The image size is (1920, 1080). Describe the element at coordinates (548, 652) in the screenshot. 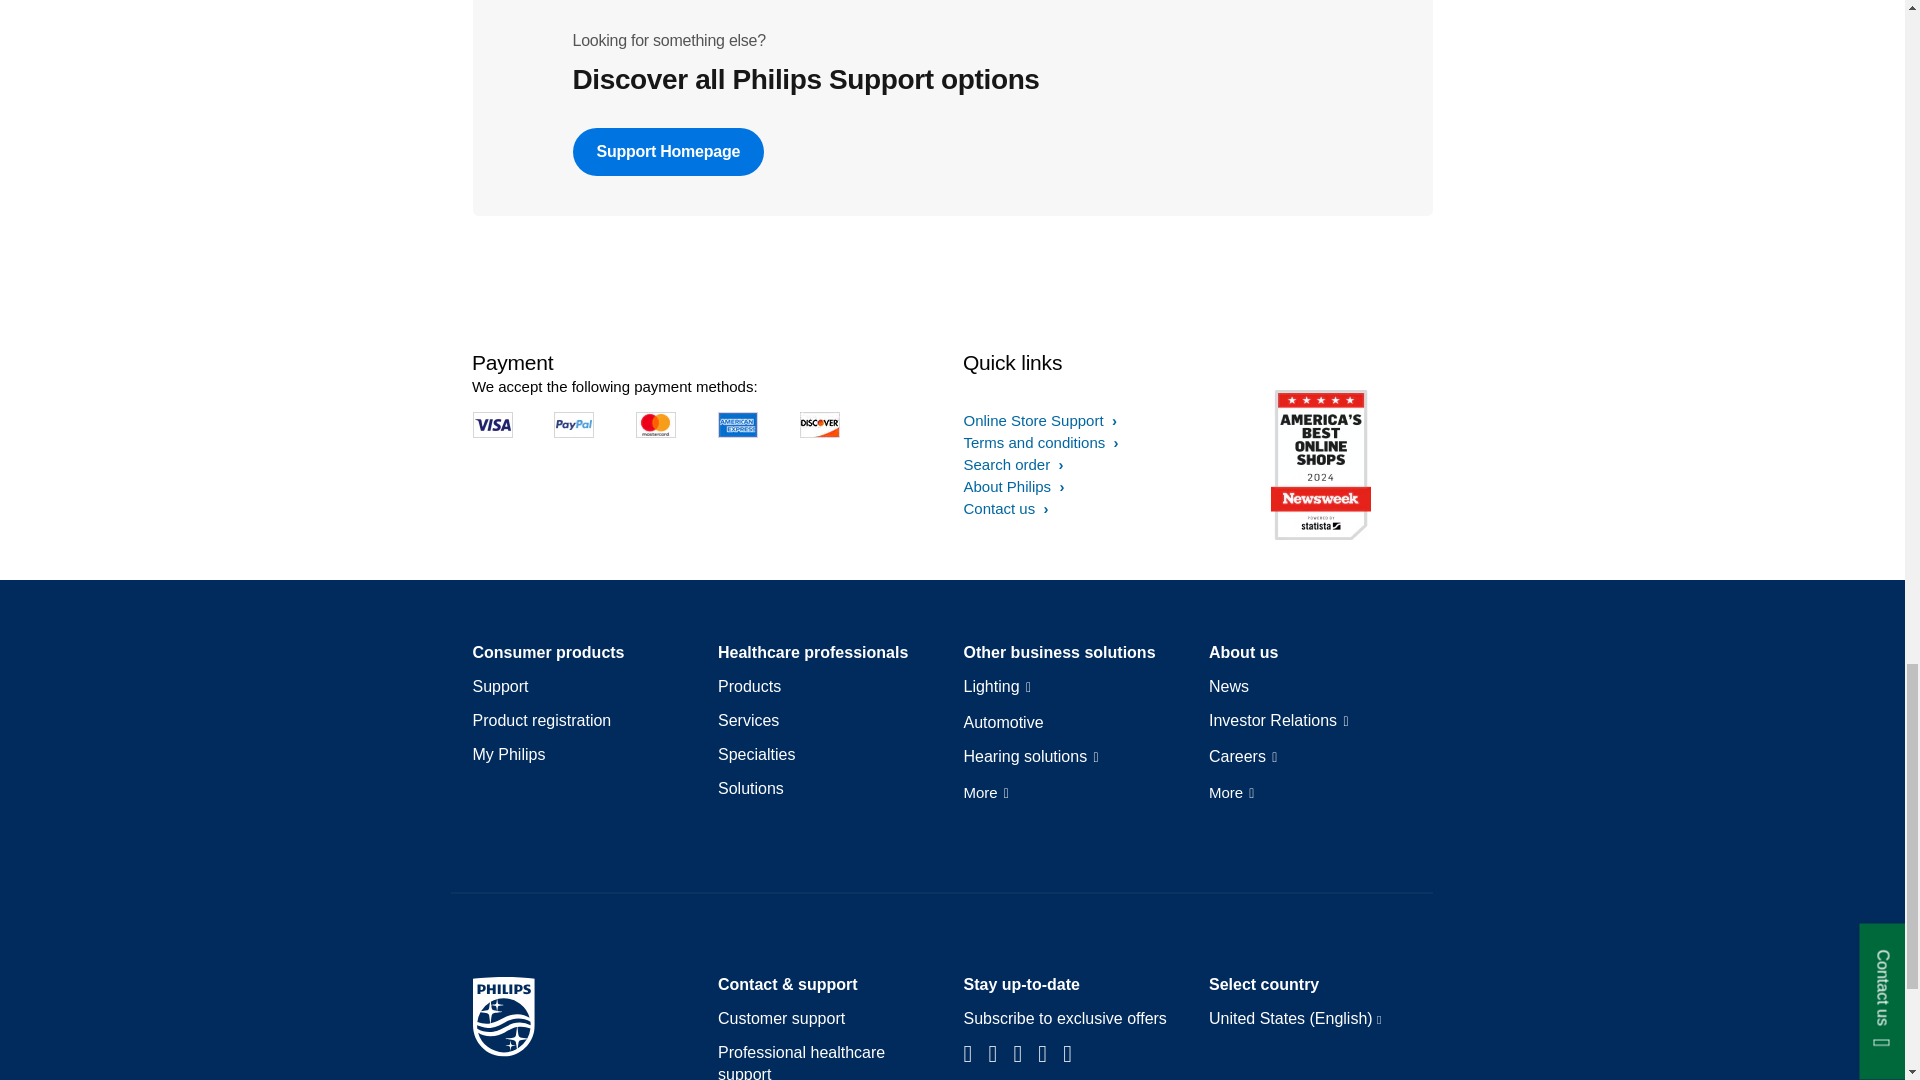

I see `Consumer products` at that location.